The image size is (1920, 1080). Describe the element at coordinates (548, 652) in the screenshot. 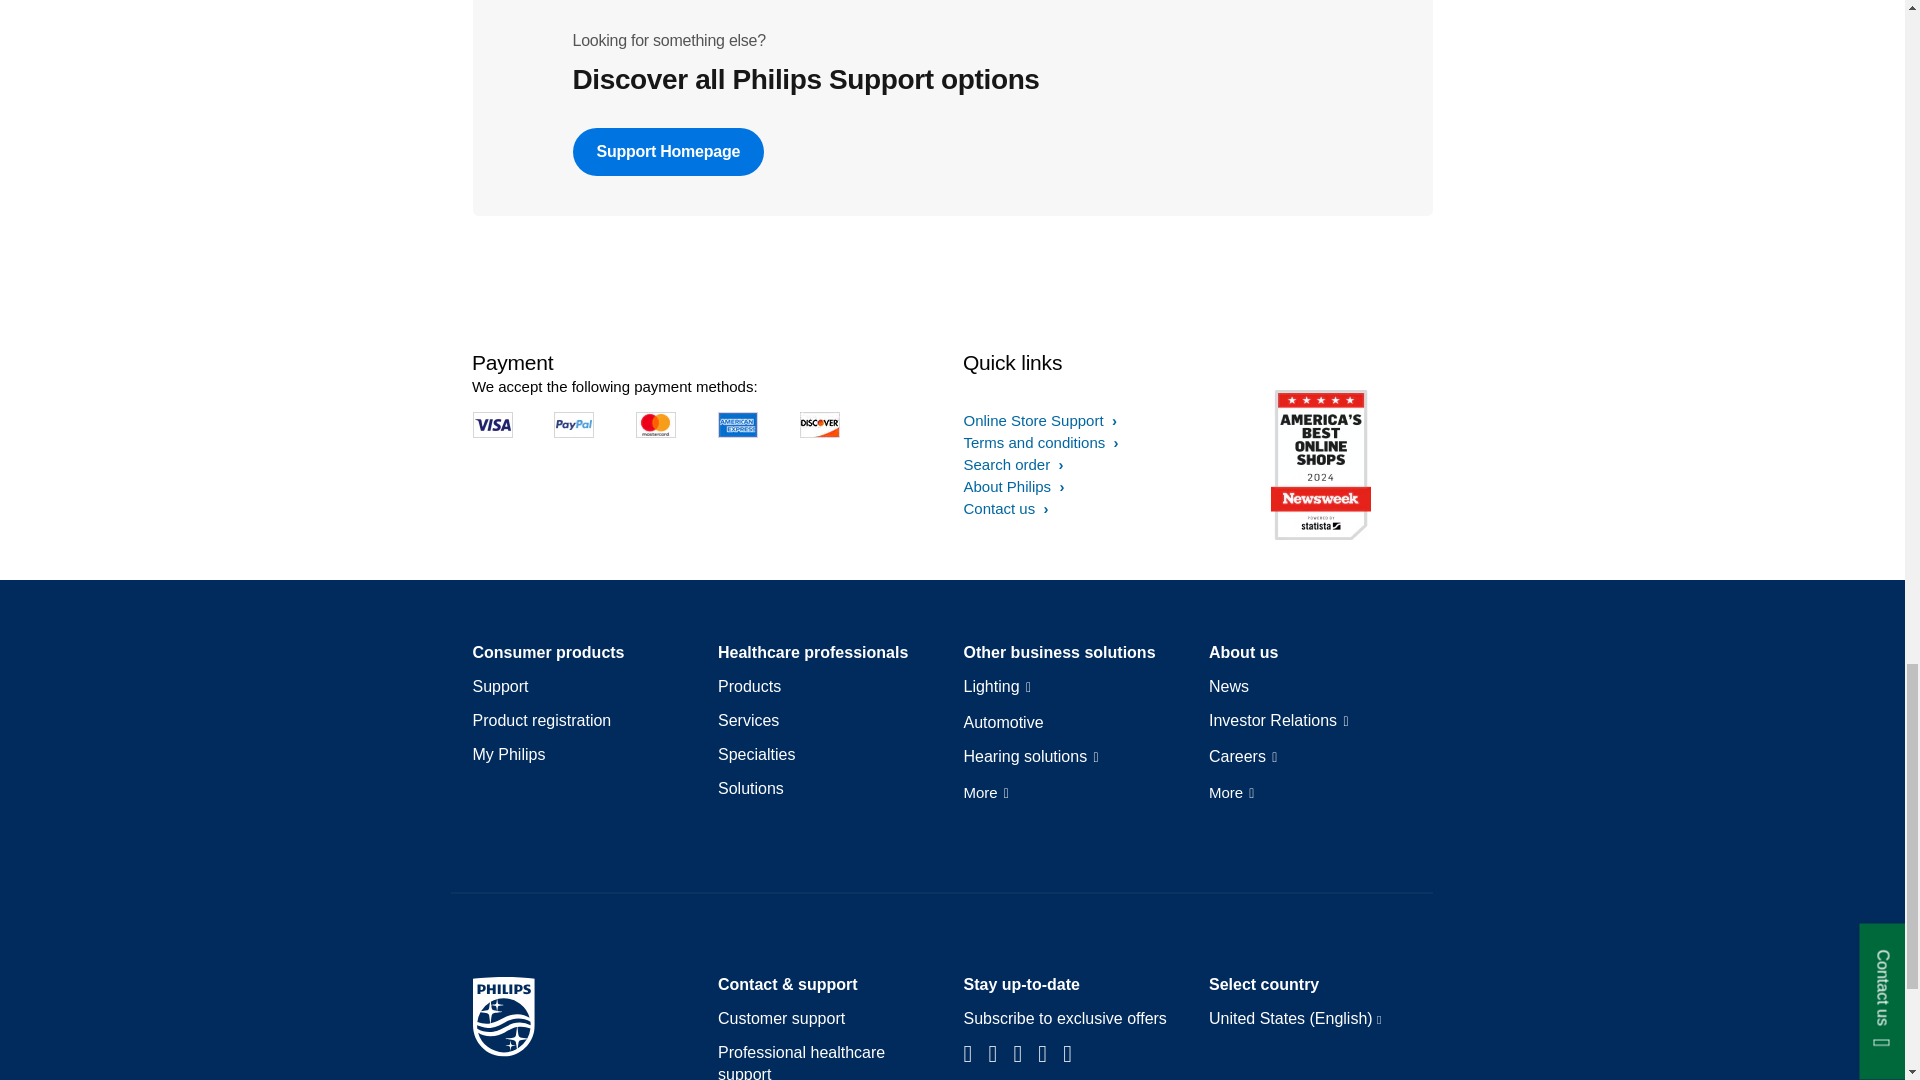

I see `Consumer products` at that location.